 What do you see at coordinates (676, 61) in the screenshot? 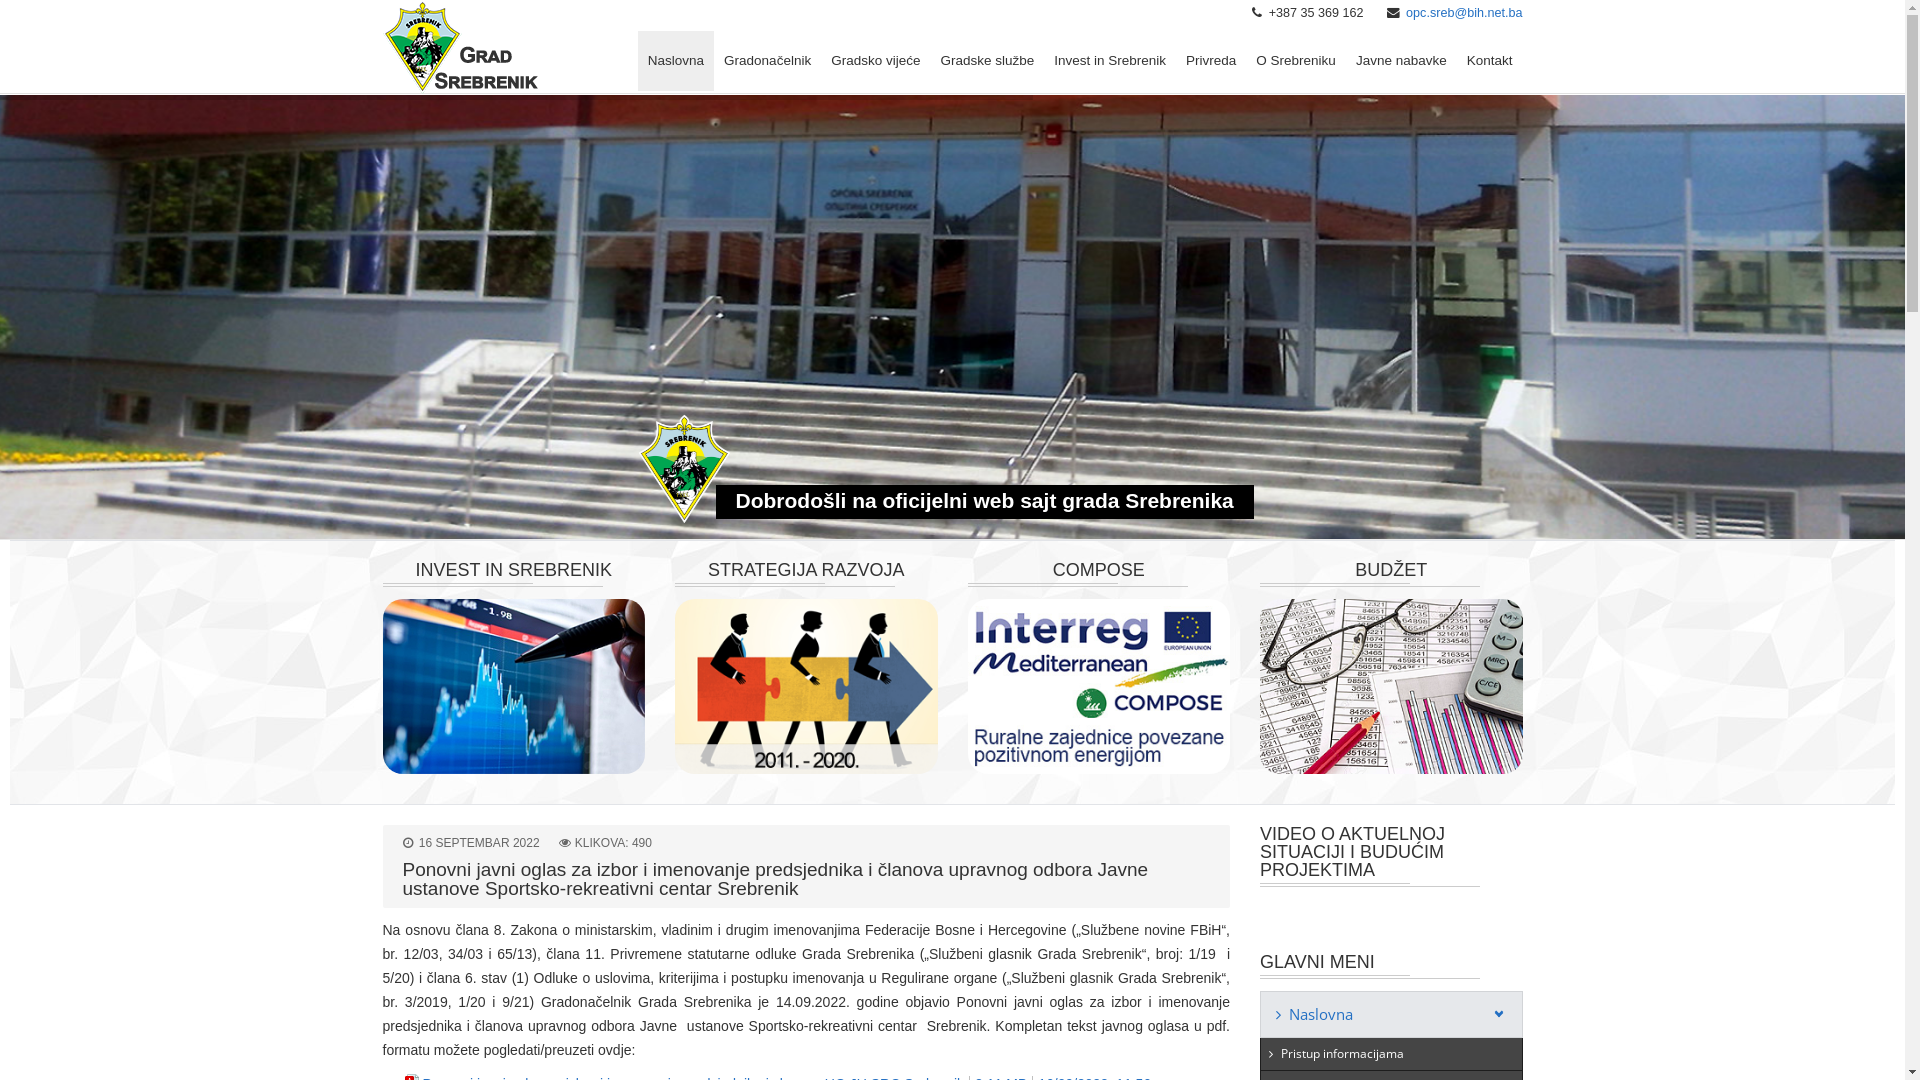
I see `Naslovna` at bounding box center [676, 61].